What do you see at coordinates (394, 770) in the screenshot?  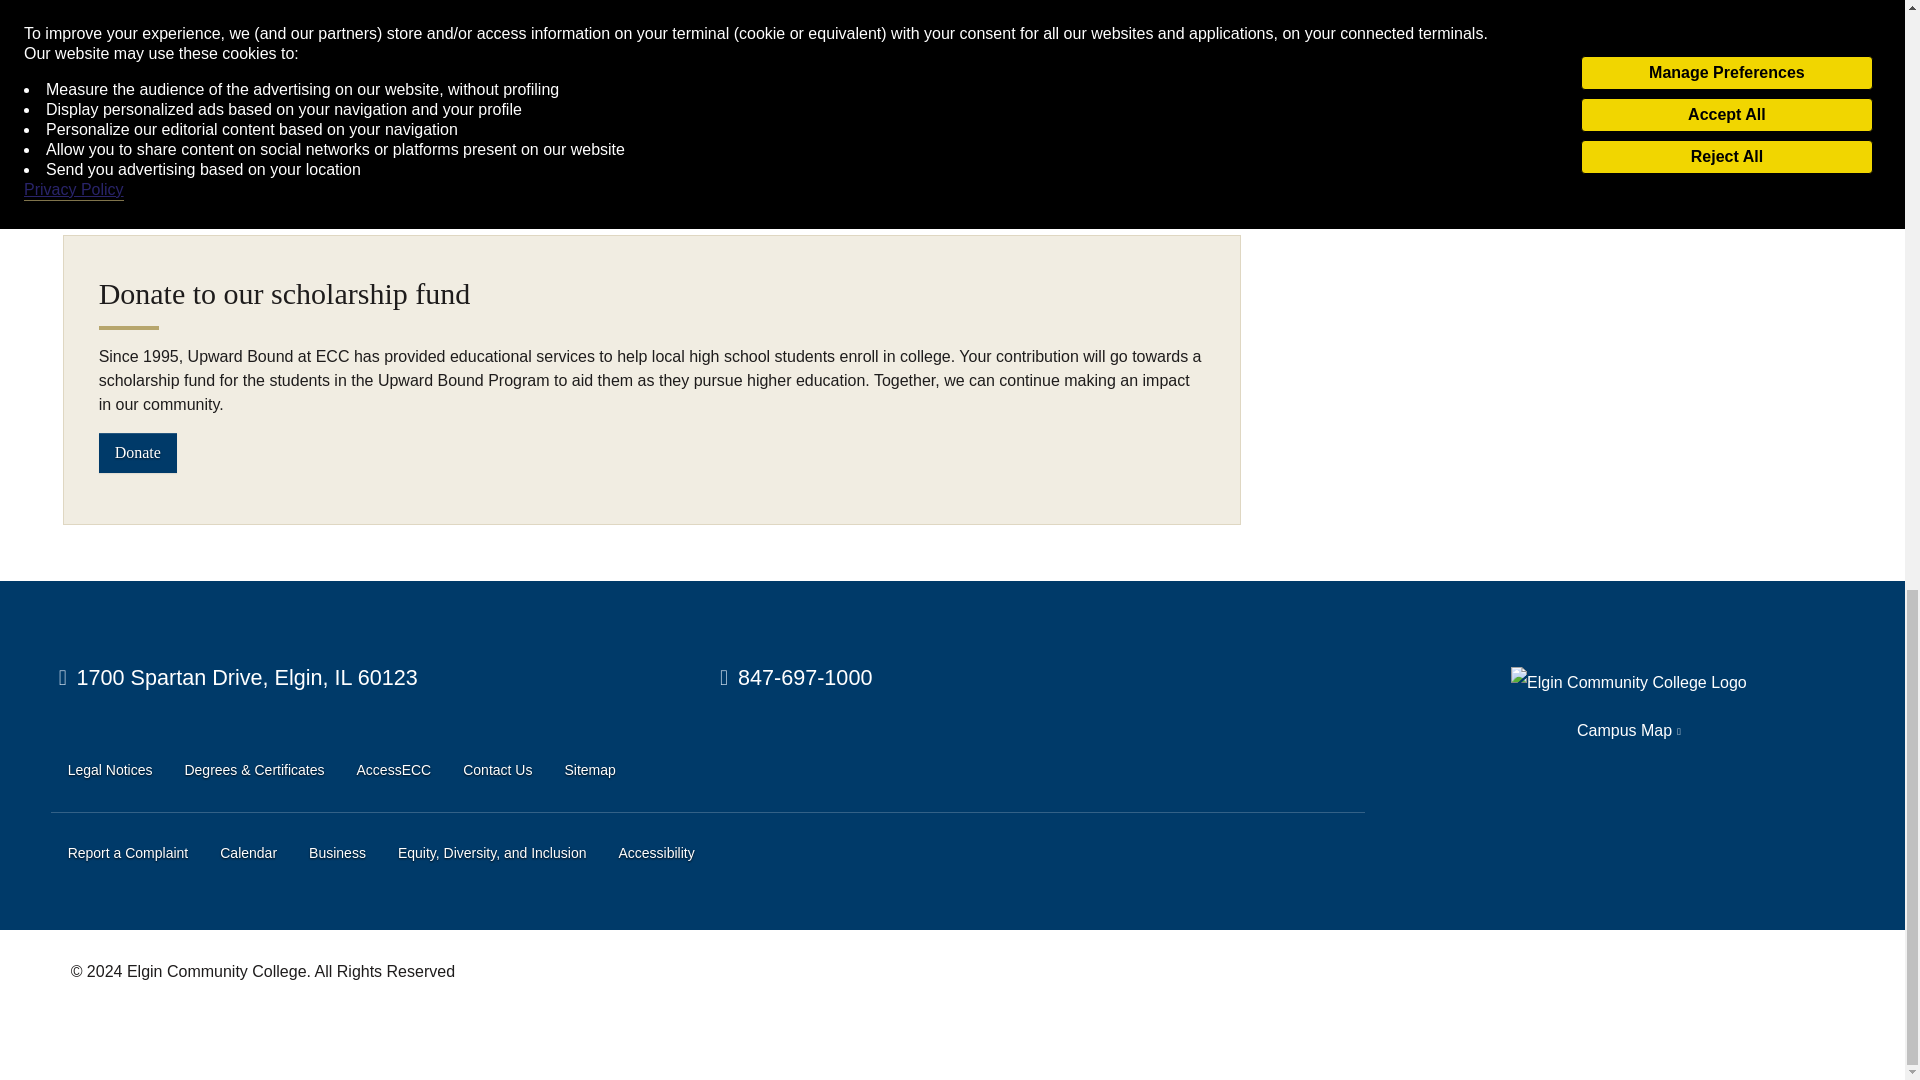 I see `AccessECC` at bounding box center [394, 770].